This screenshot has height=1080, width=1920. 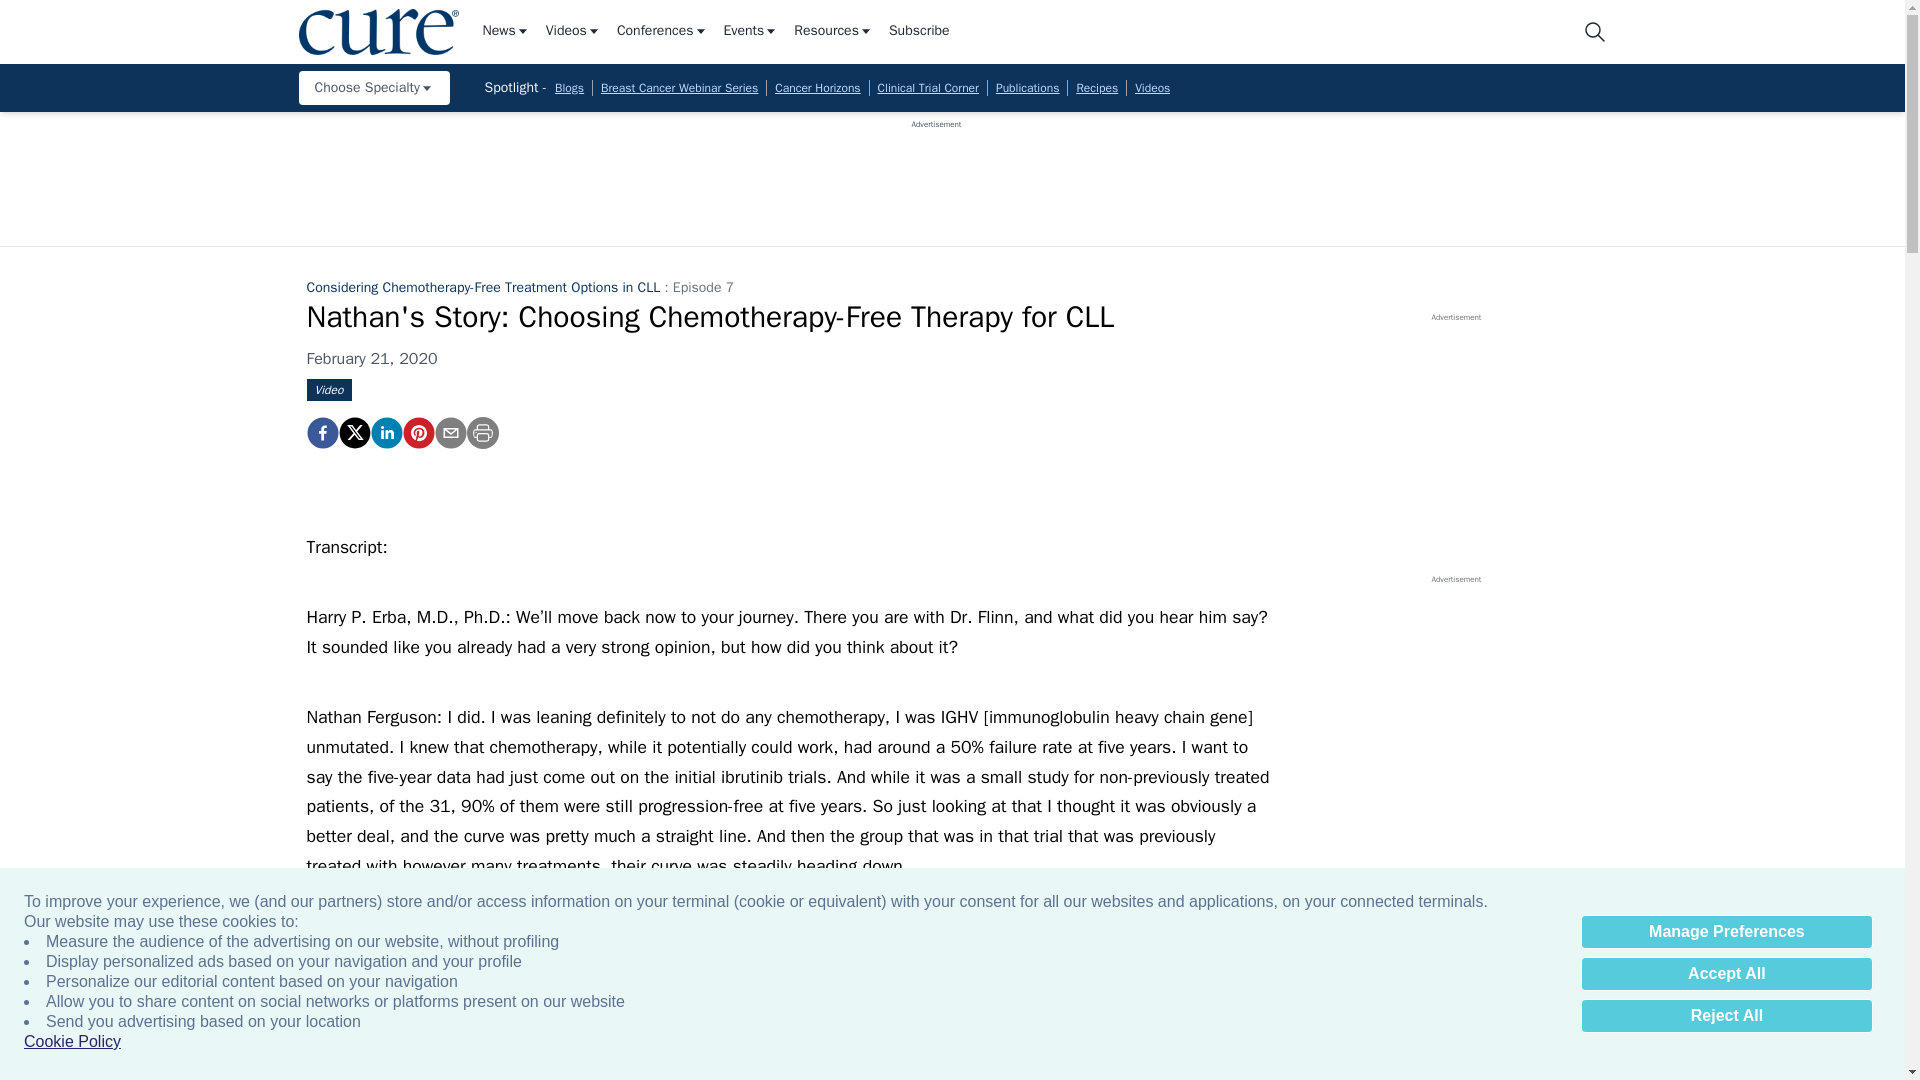 I want to click on Events, so click(x=751, y=32).